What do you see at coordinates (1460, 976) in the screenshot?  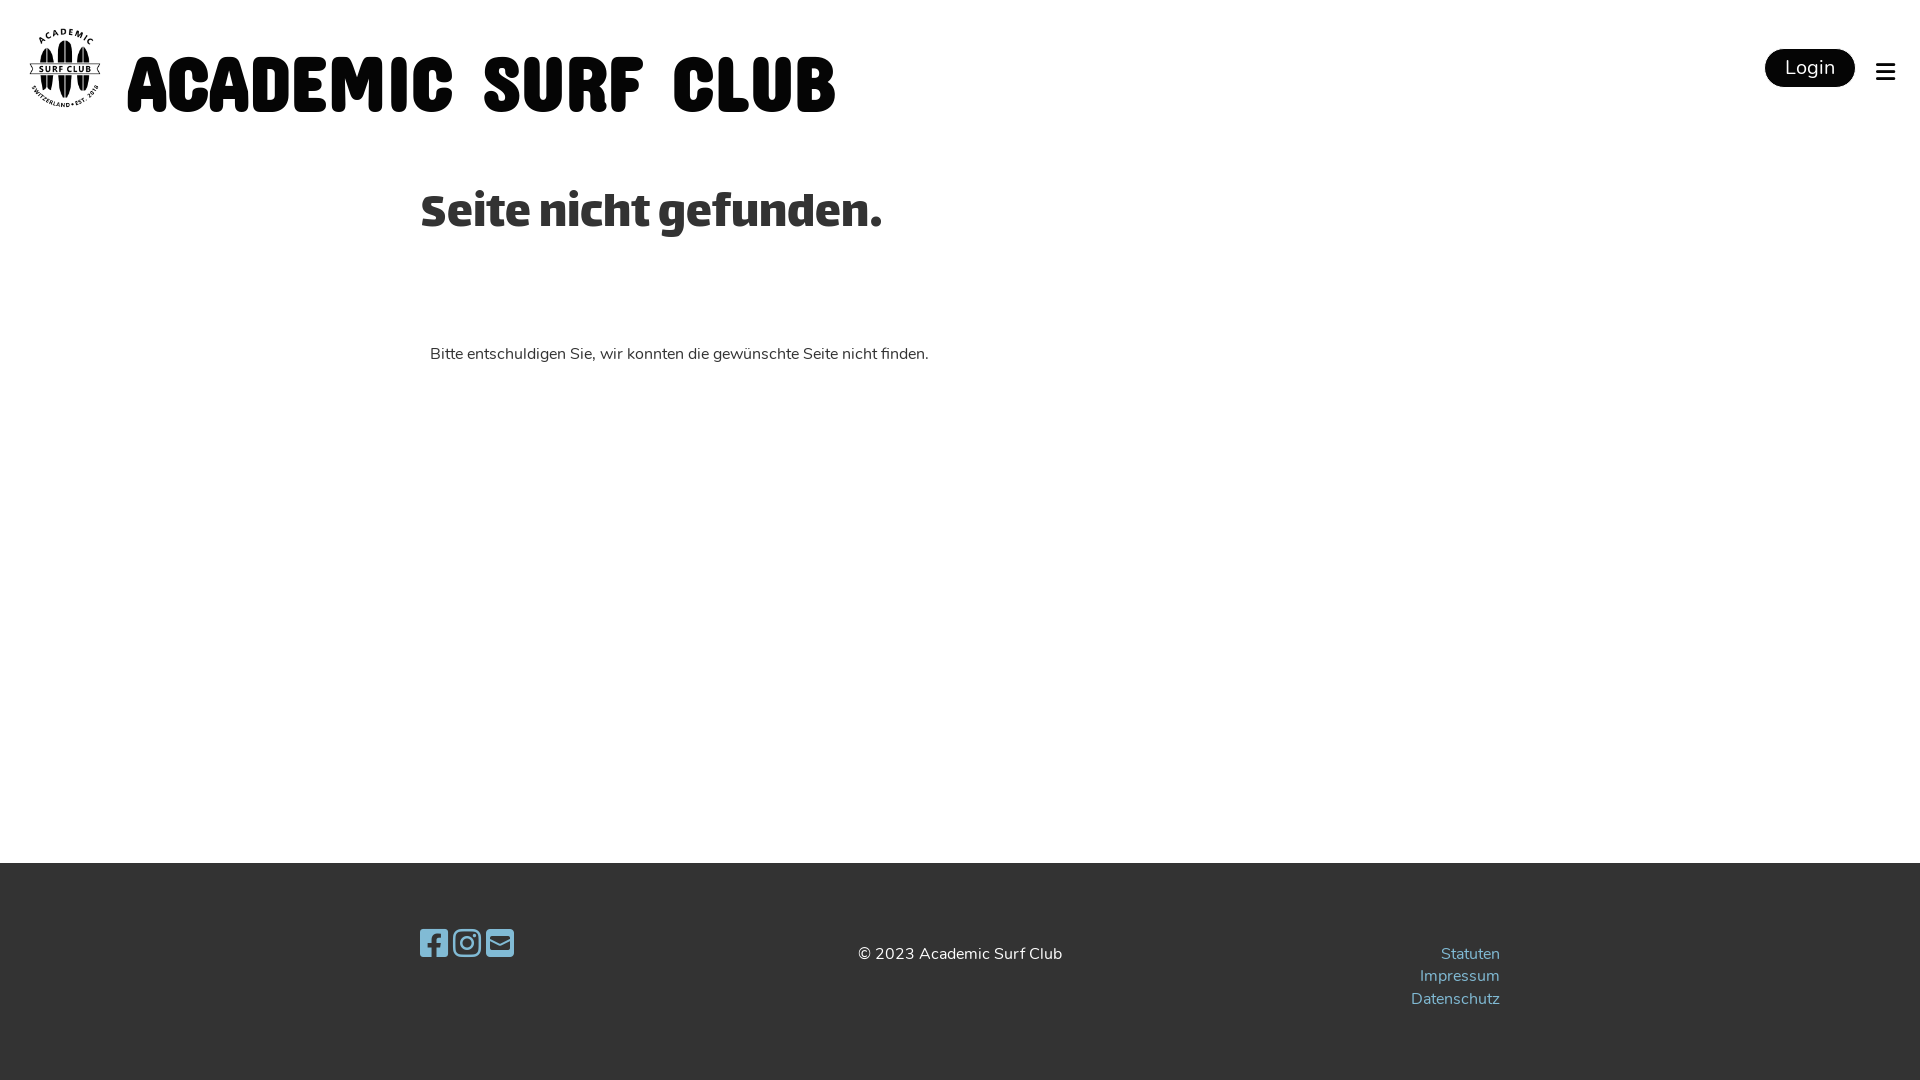 I see `Impressum` at bounding box center [1460, 976].